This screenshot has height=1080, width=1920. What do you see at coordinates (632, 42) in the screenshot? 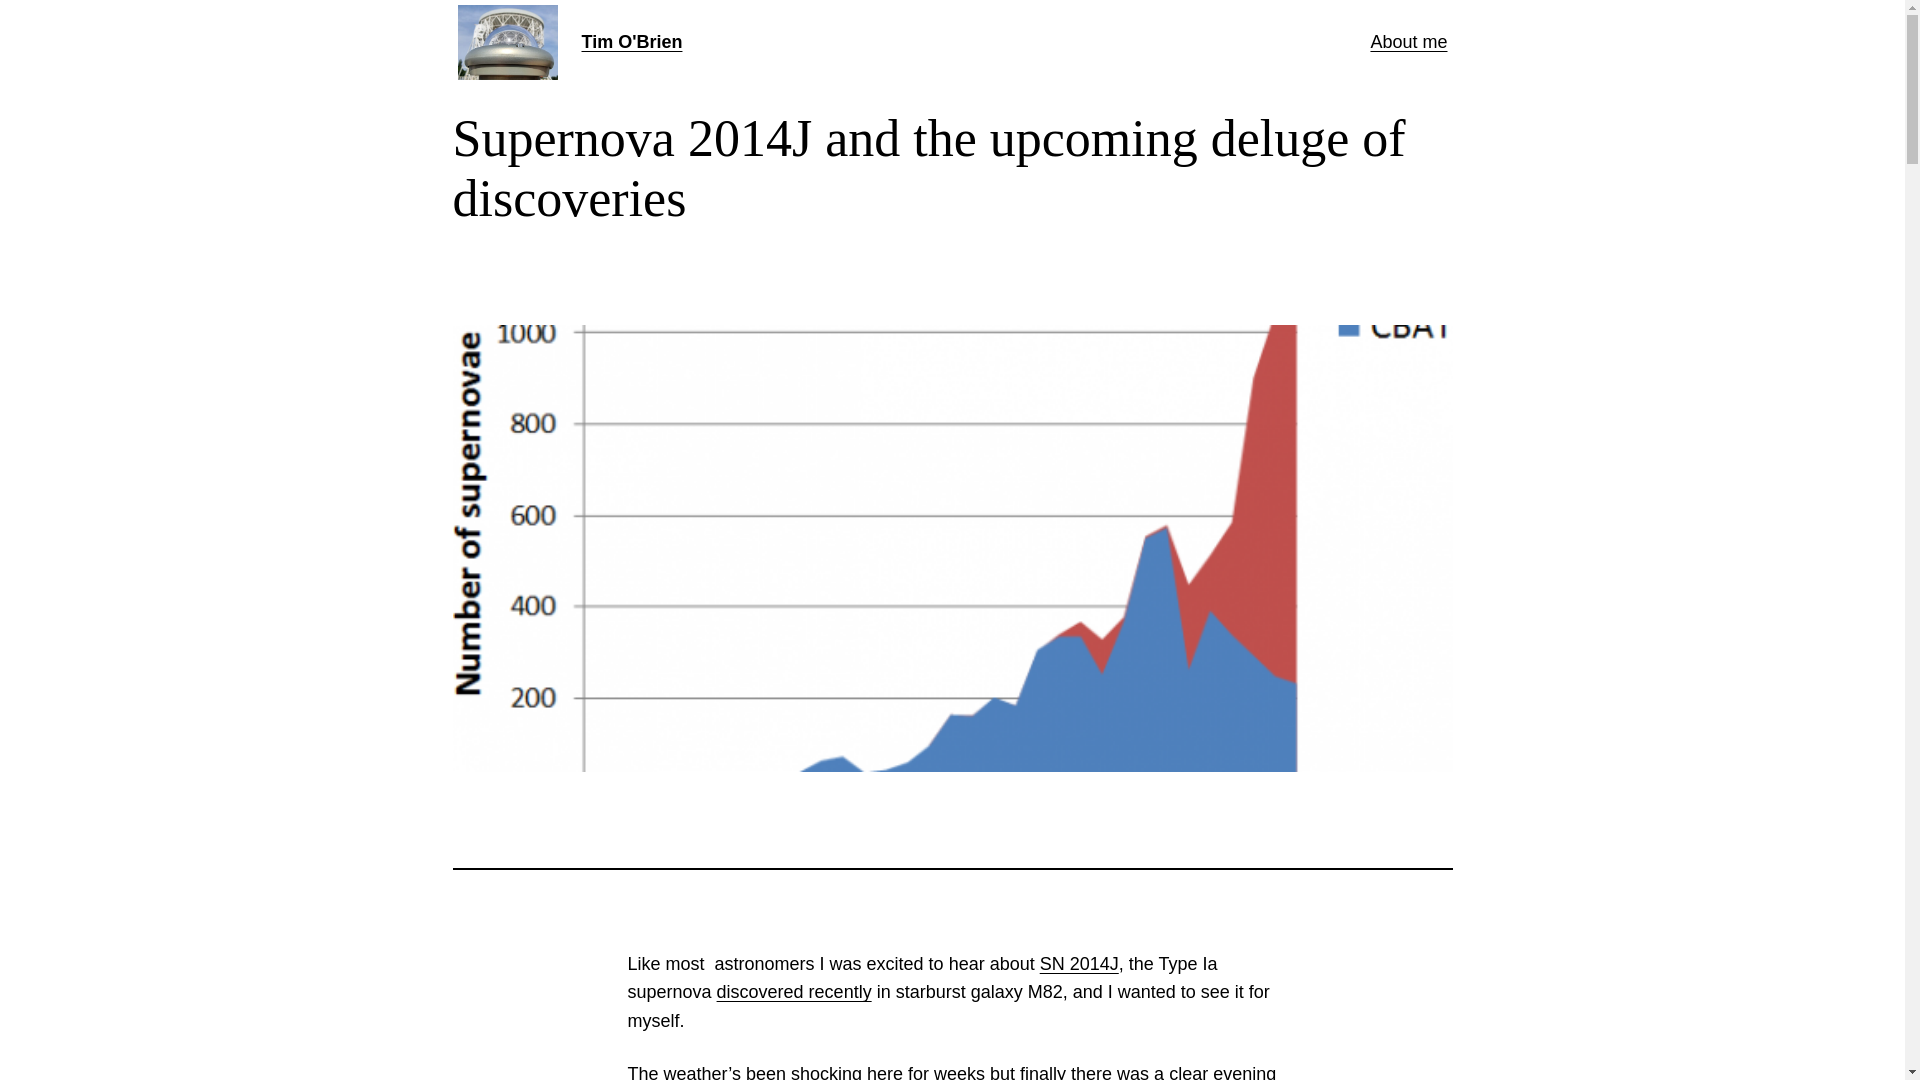
I see `Tim O'Brien` at bounding box center [632, 42].